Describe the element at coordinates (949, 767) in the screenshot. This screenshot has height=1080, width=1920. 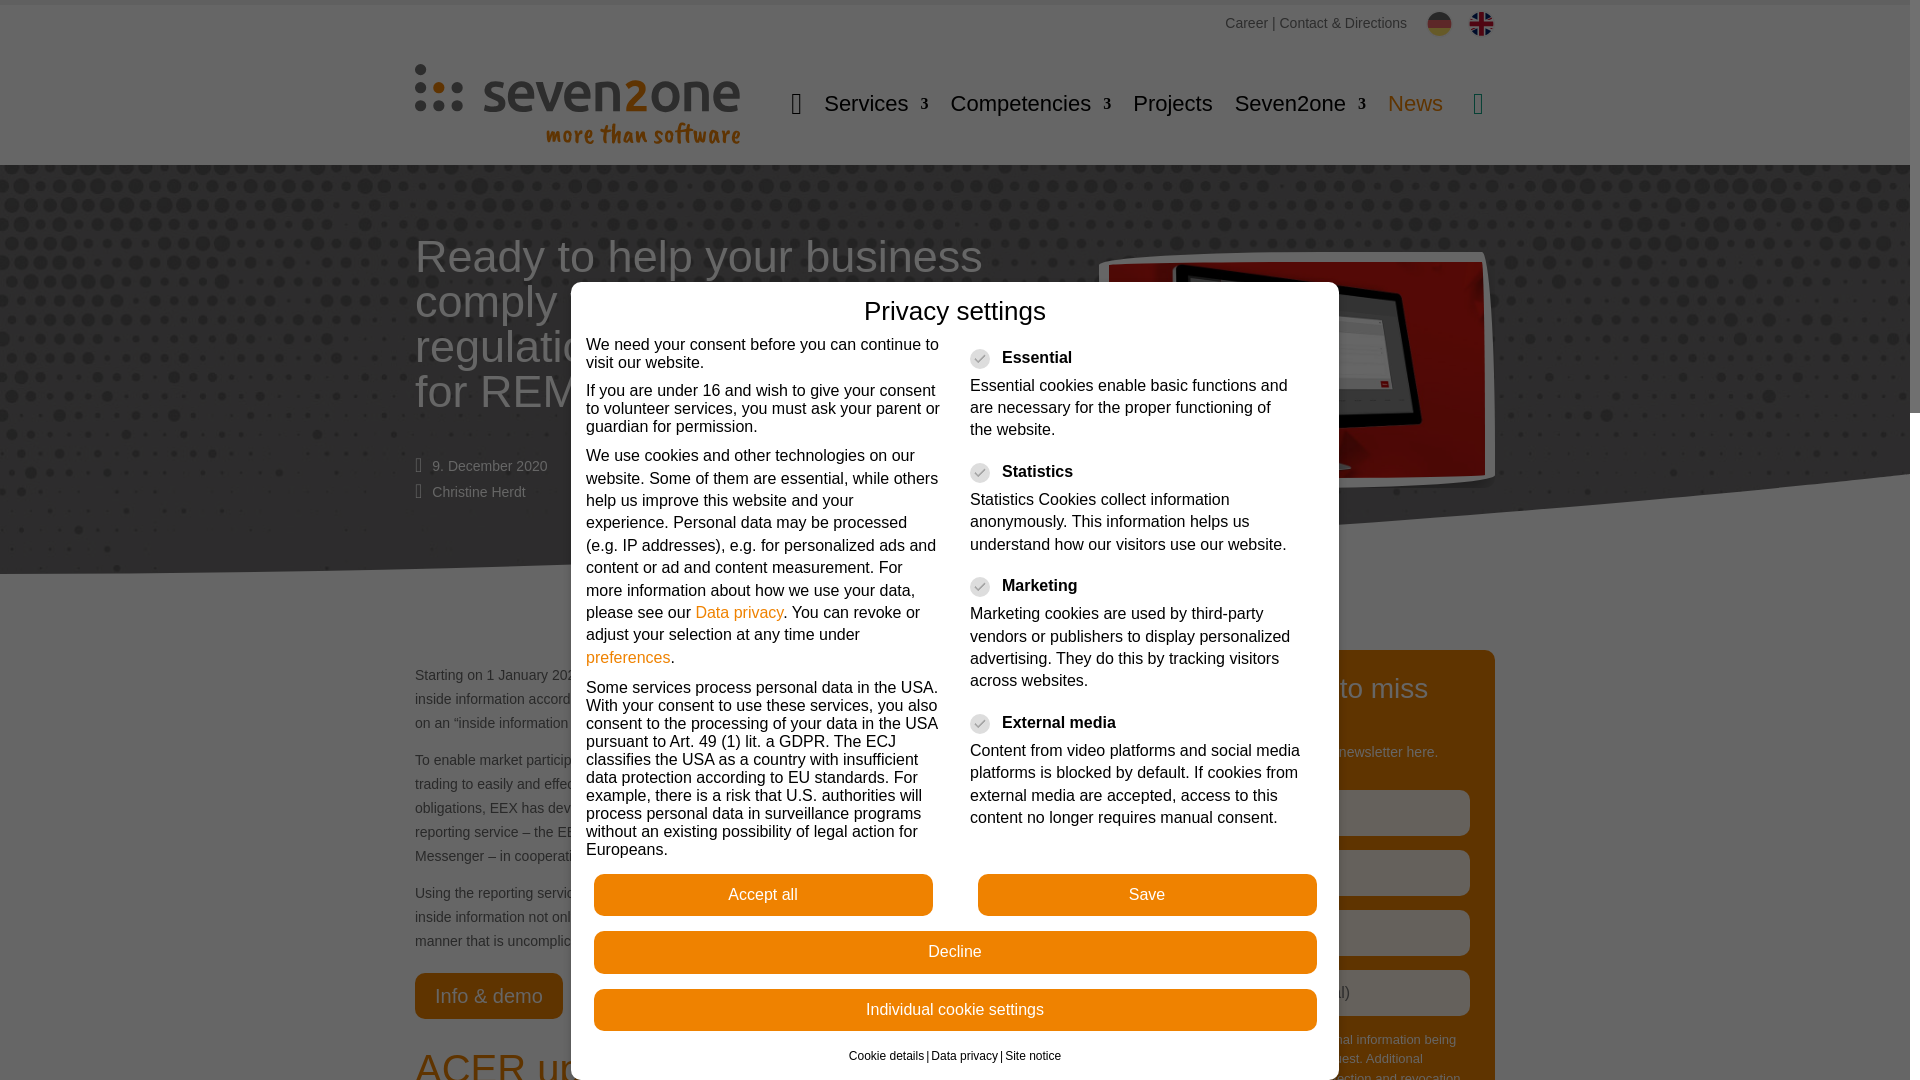
I see `eex-inside-information-messenger-login` at that location.